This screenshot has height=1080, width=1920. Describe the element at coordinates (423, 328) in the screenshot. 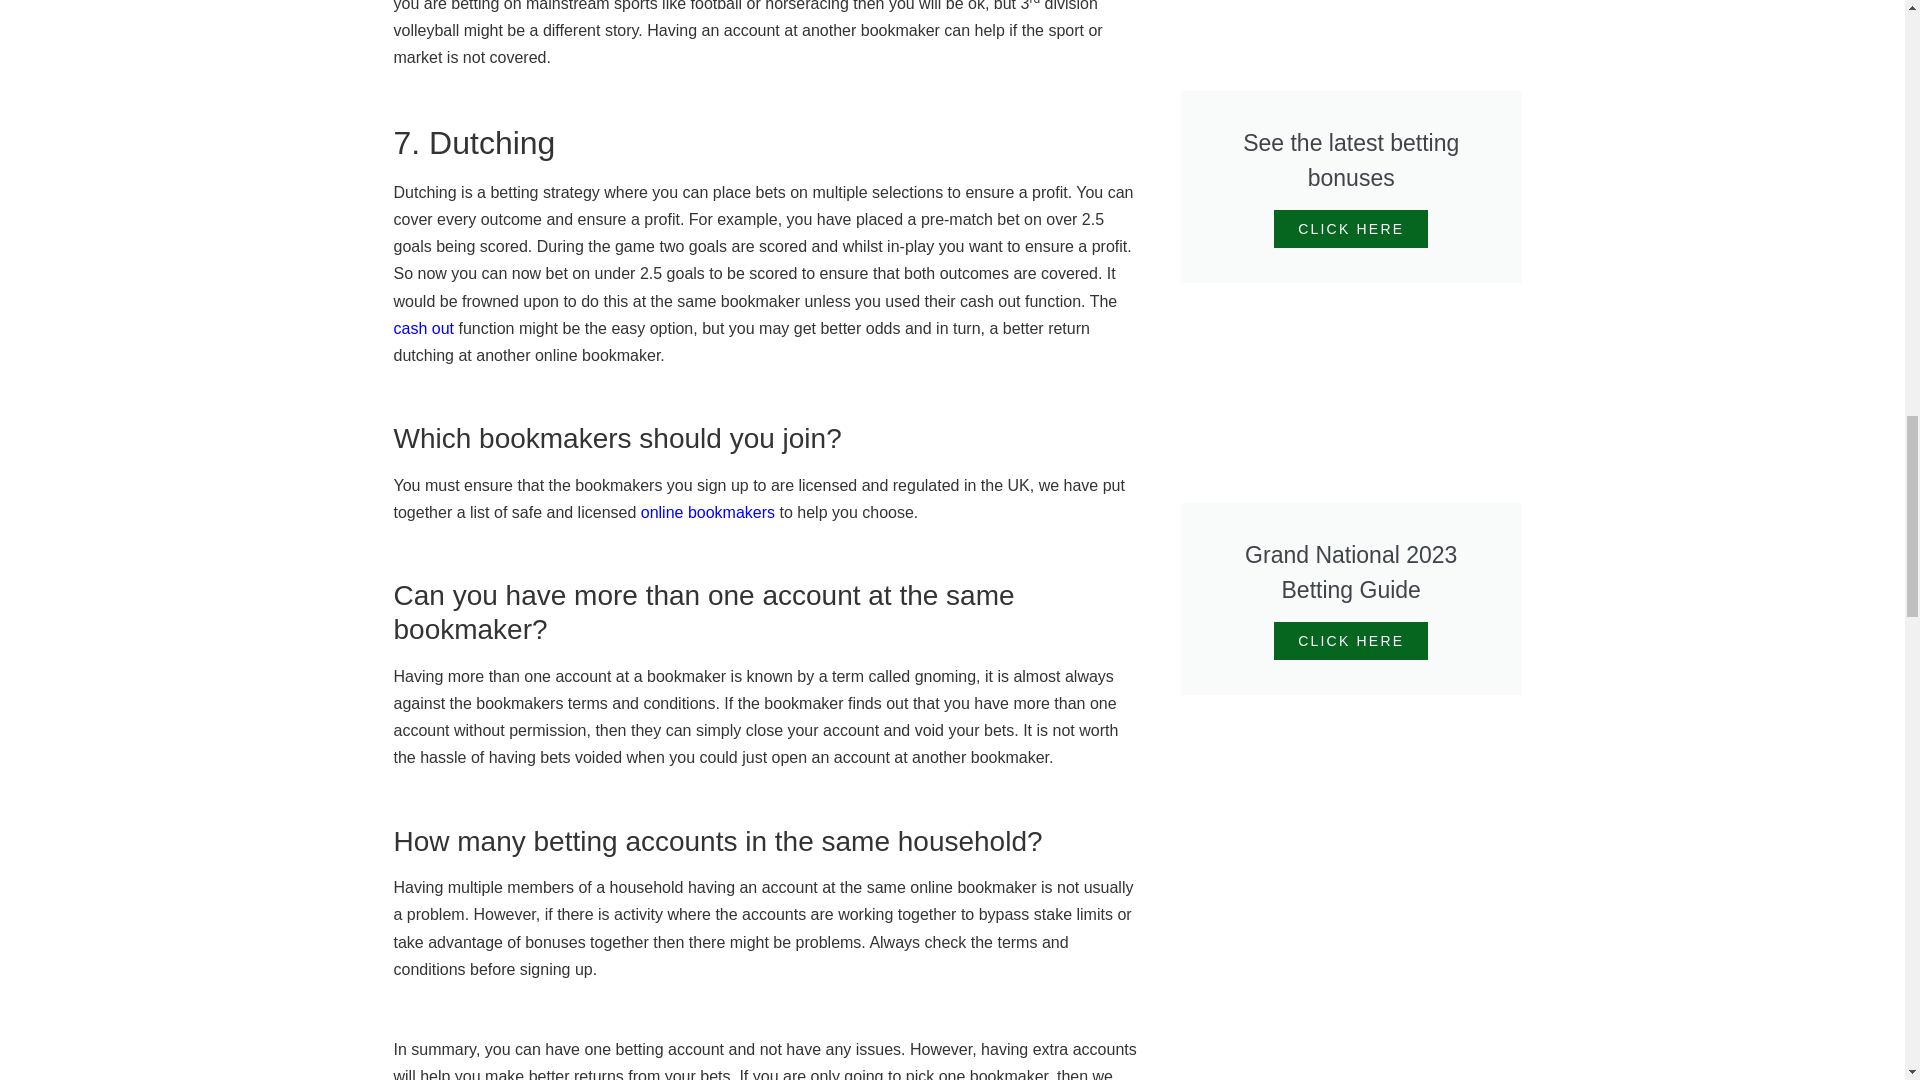

I see `cash out` at that location.